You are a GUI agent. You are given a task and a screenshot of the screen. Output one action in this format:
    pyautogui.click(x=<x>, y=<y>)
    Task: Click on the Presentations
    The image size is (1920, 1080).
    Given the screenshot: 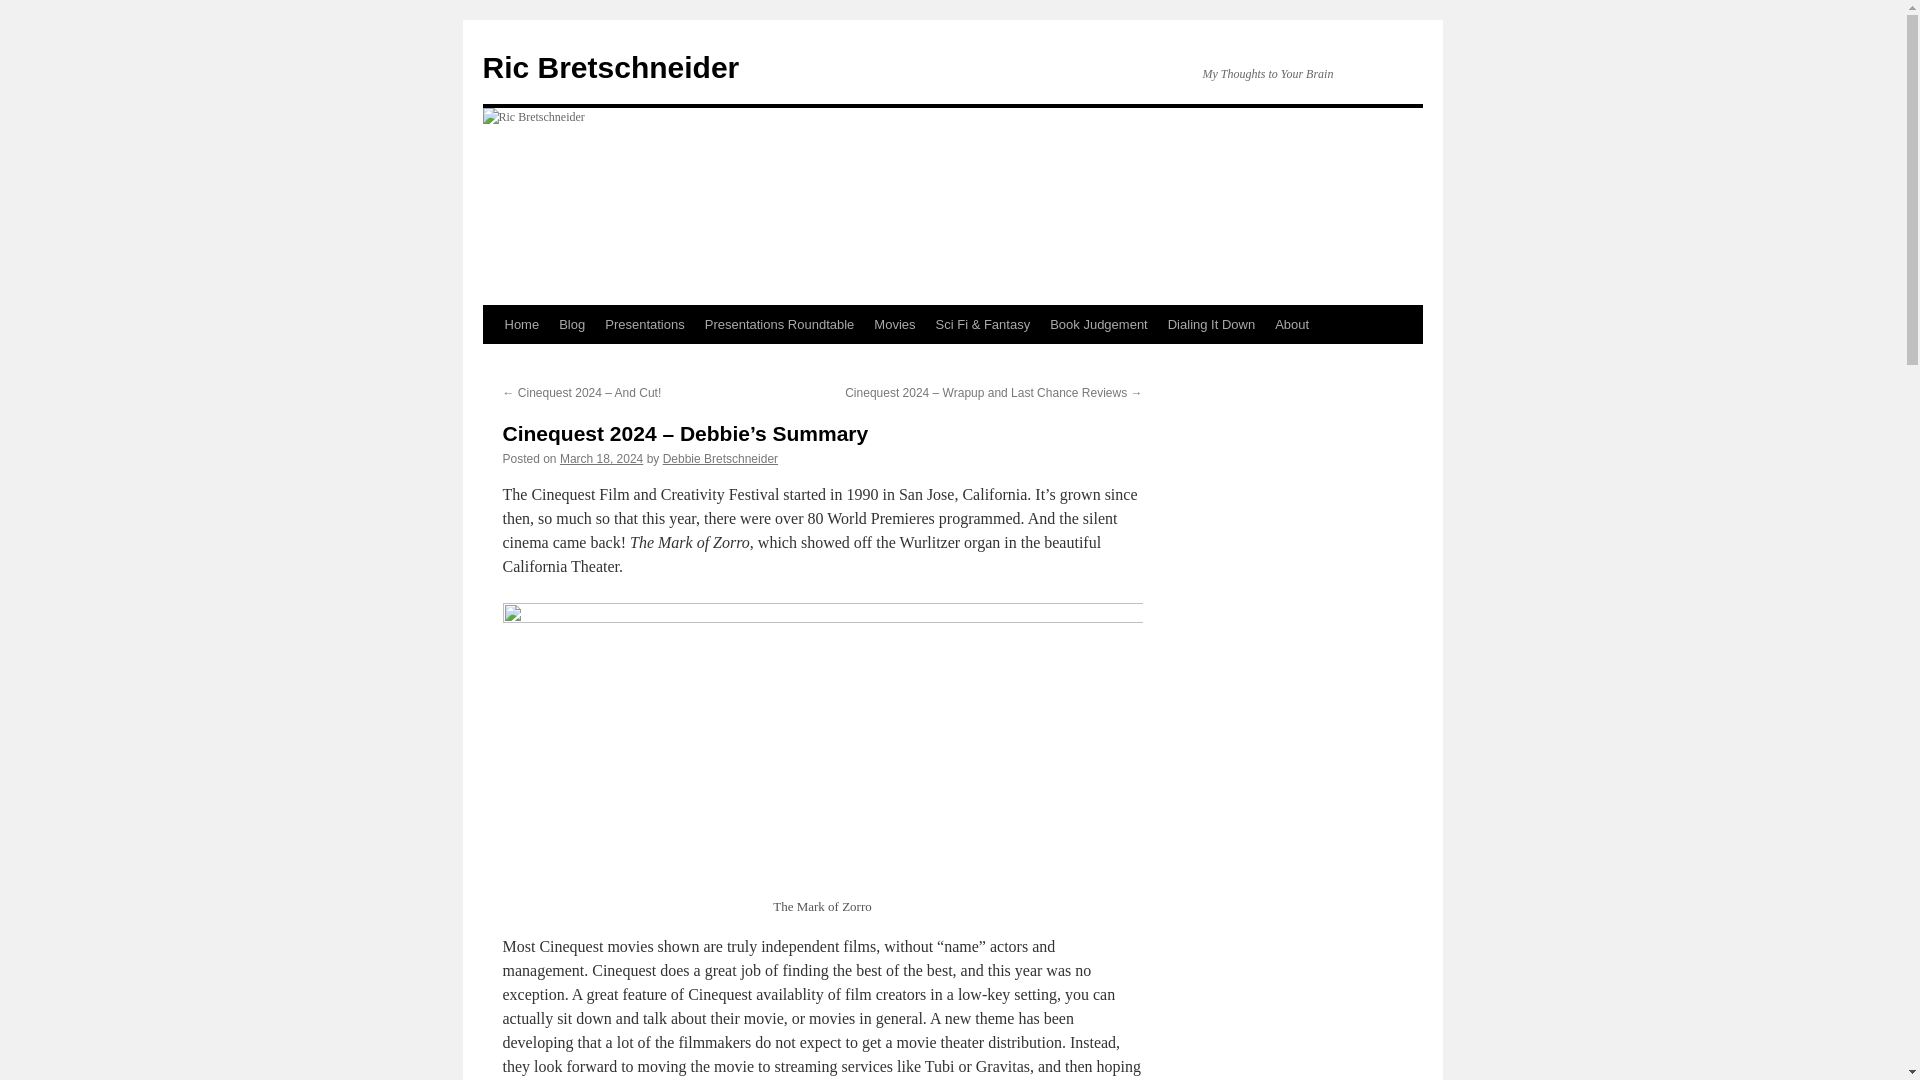 What is the action you would take?
    pyautogui.click(x=645, y=324)
    